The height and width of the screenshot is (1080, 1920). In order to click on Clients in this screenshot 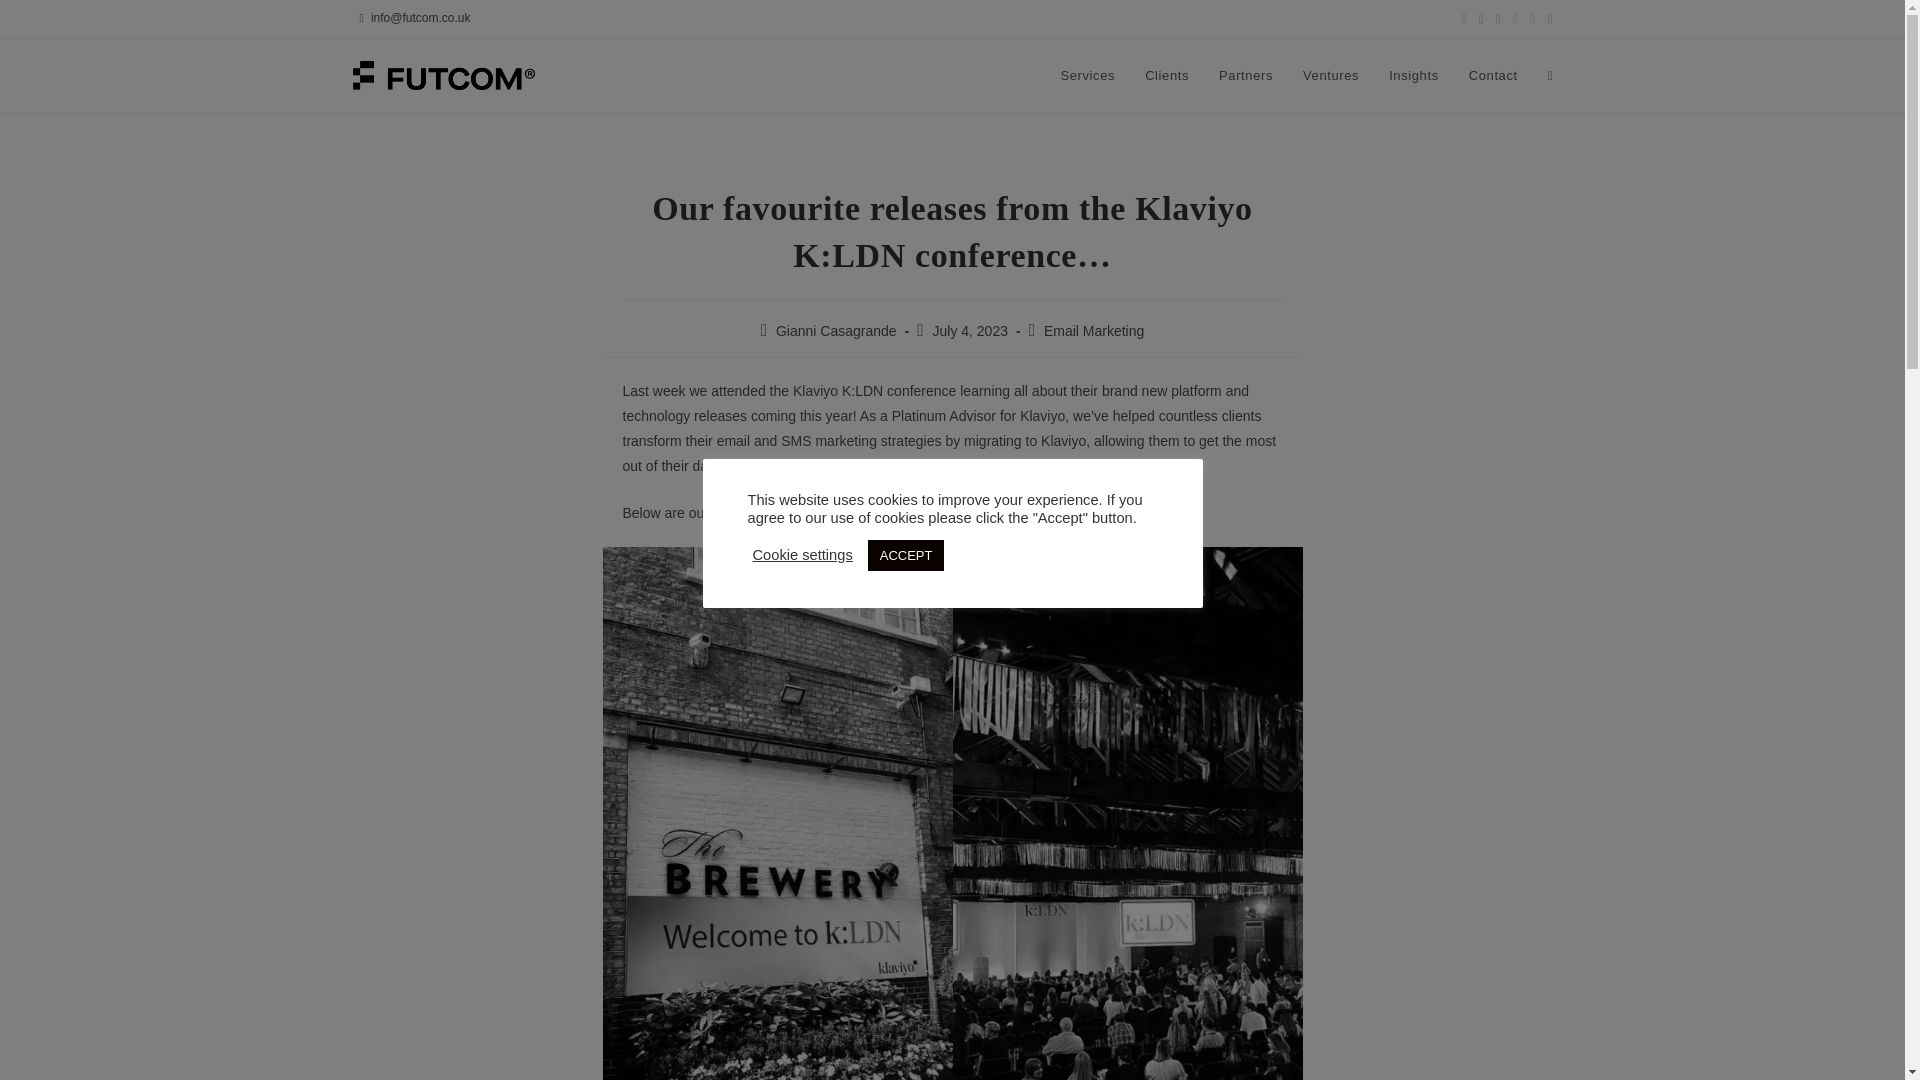, I will do `click(1166, 76)`.